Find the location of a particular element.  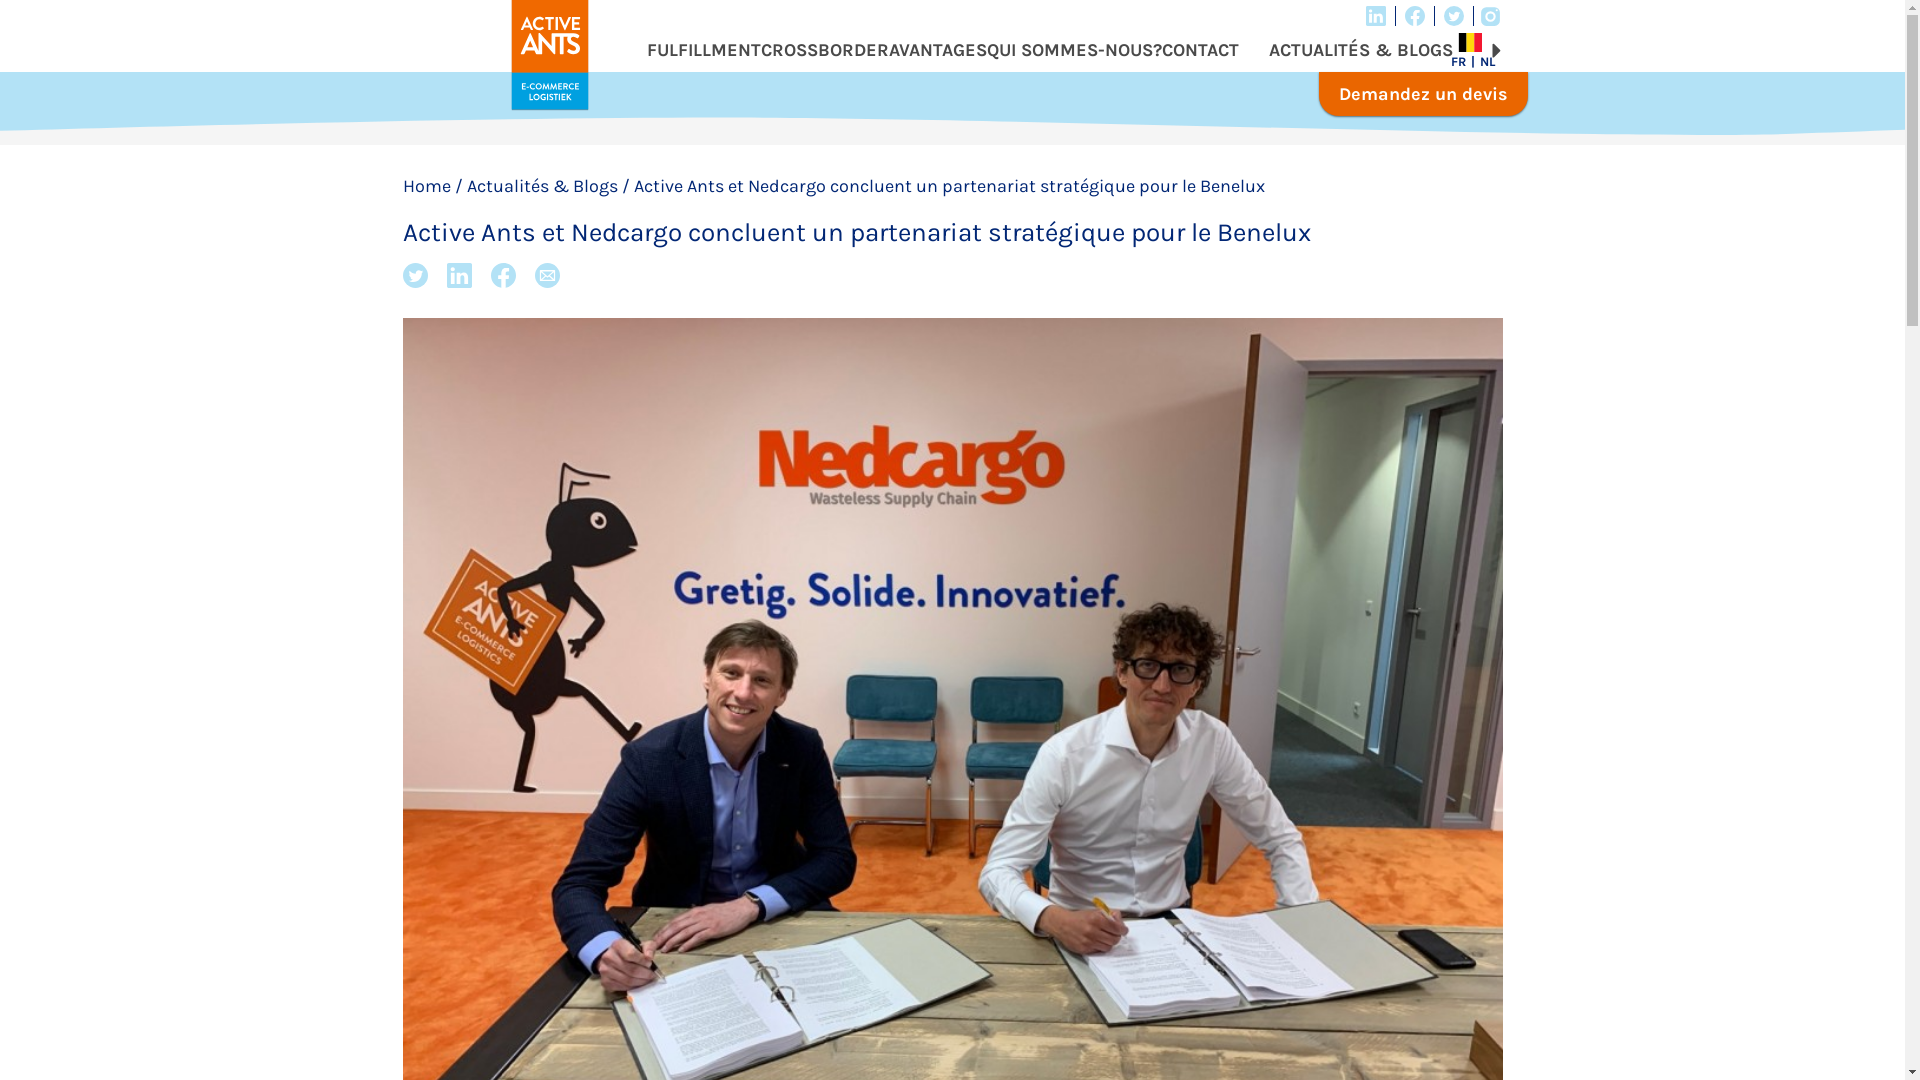

QUI SOMMES-NOUS? is located at coordinates (1074, 50).